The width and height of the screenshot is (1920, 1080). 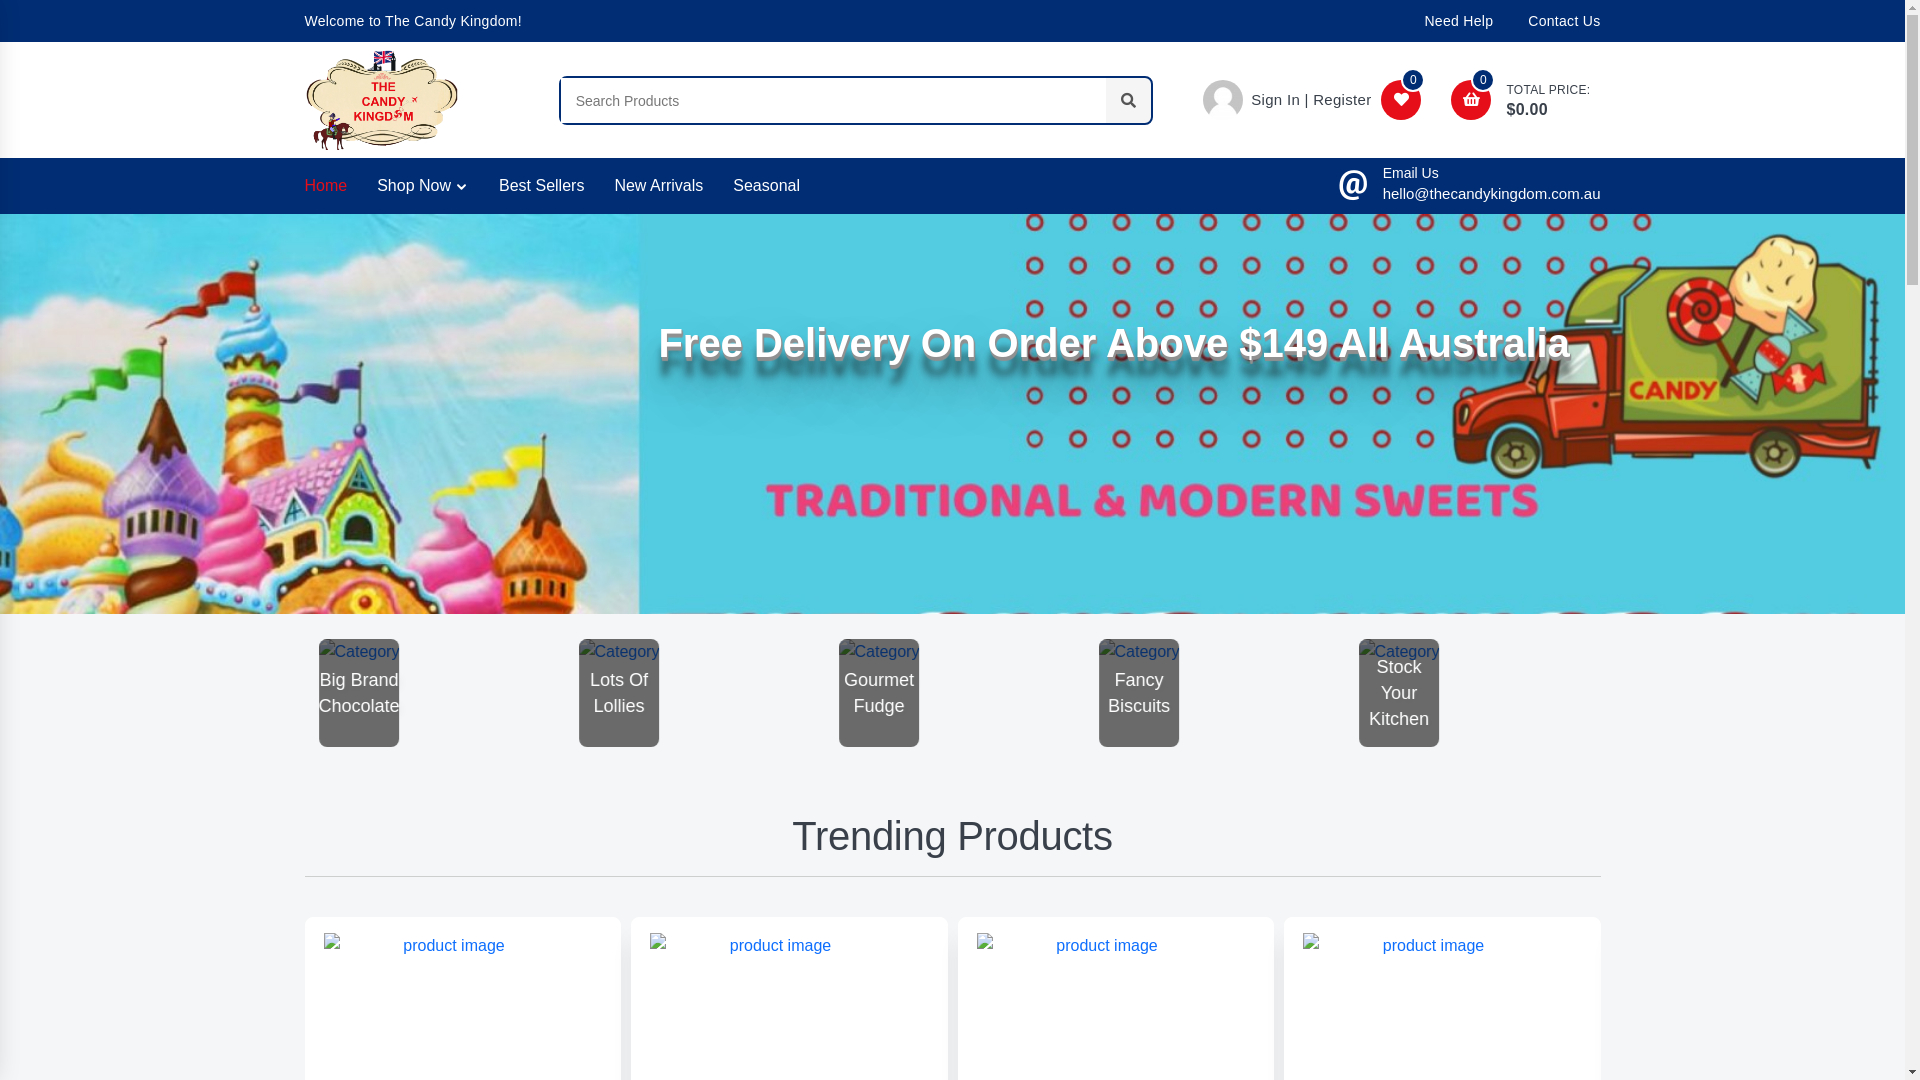 I want to click on hello@thecandykingdom.com.au, so click(x=1492, y=194).